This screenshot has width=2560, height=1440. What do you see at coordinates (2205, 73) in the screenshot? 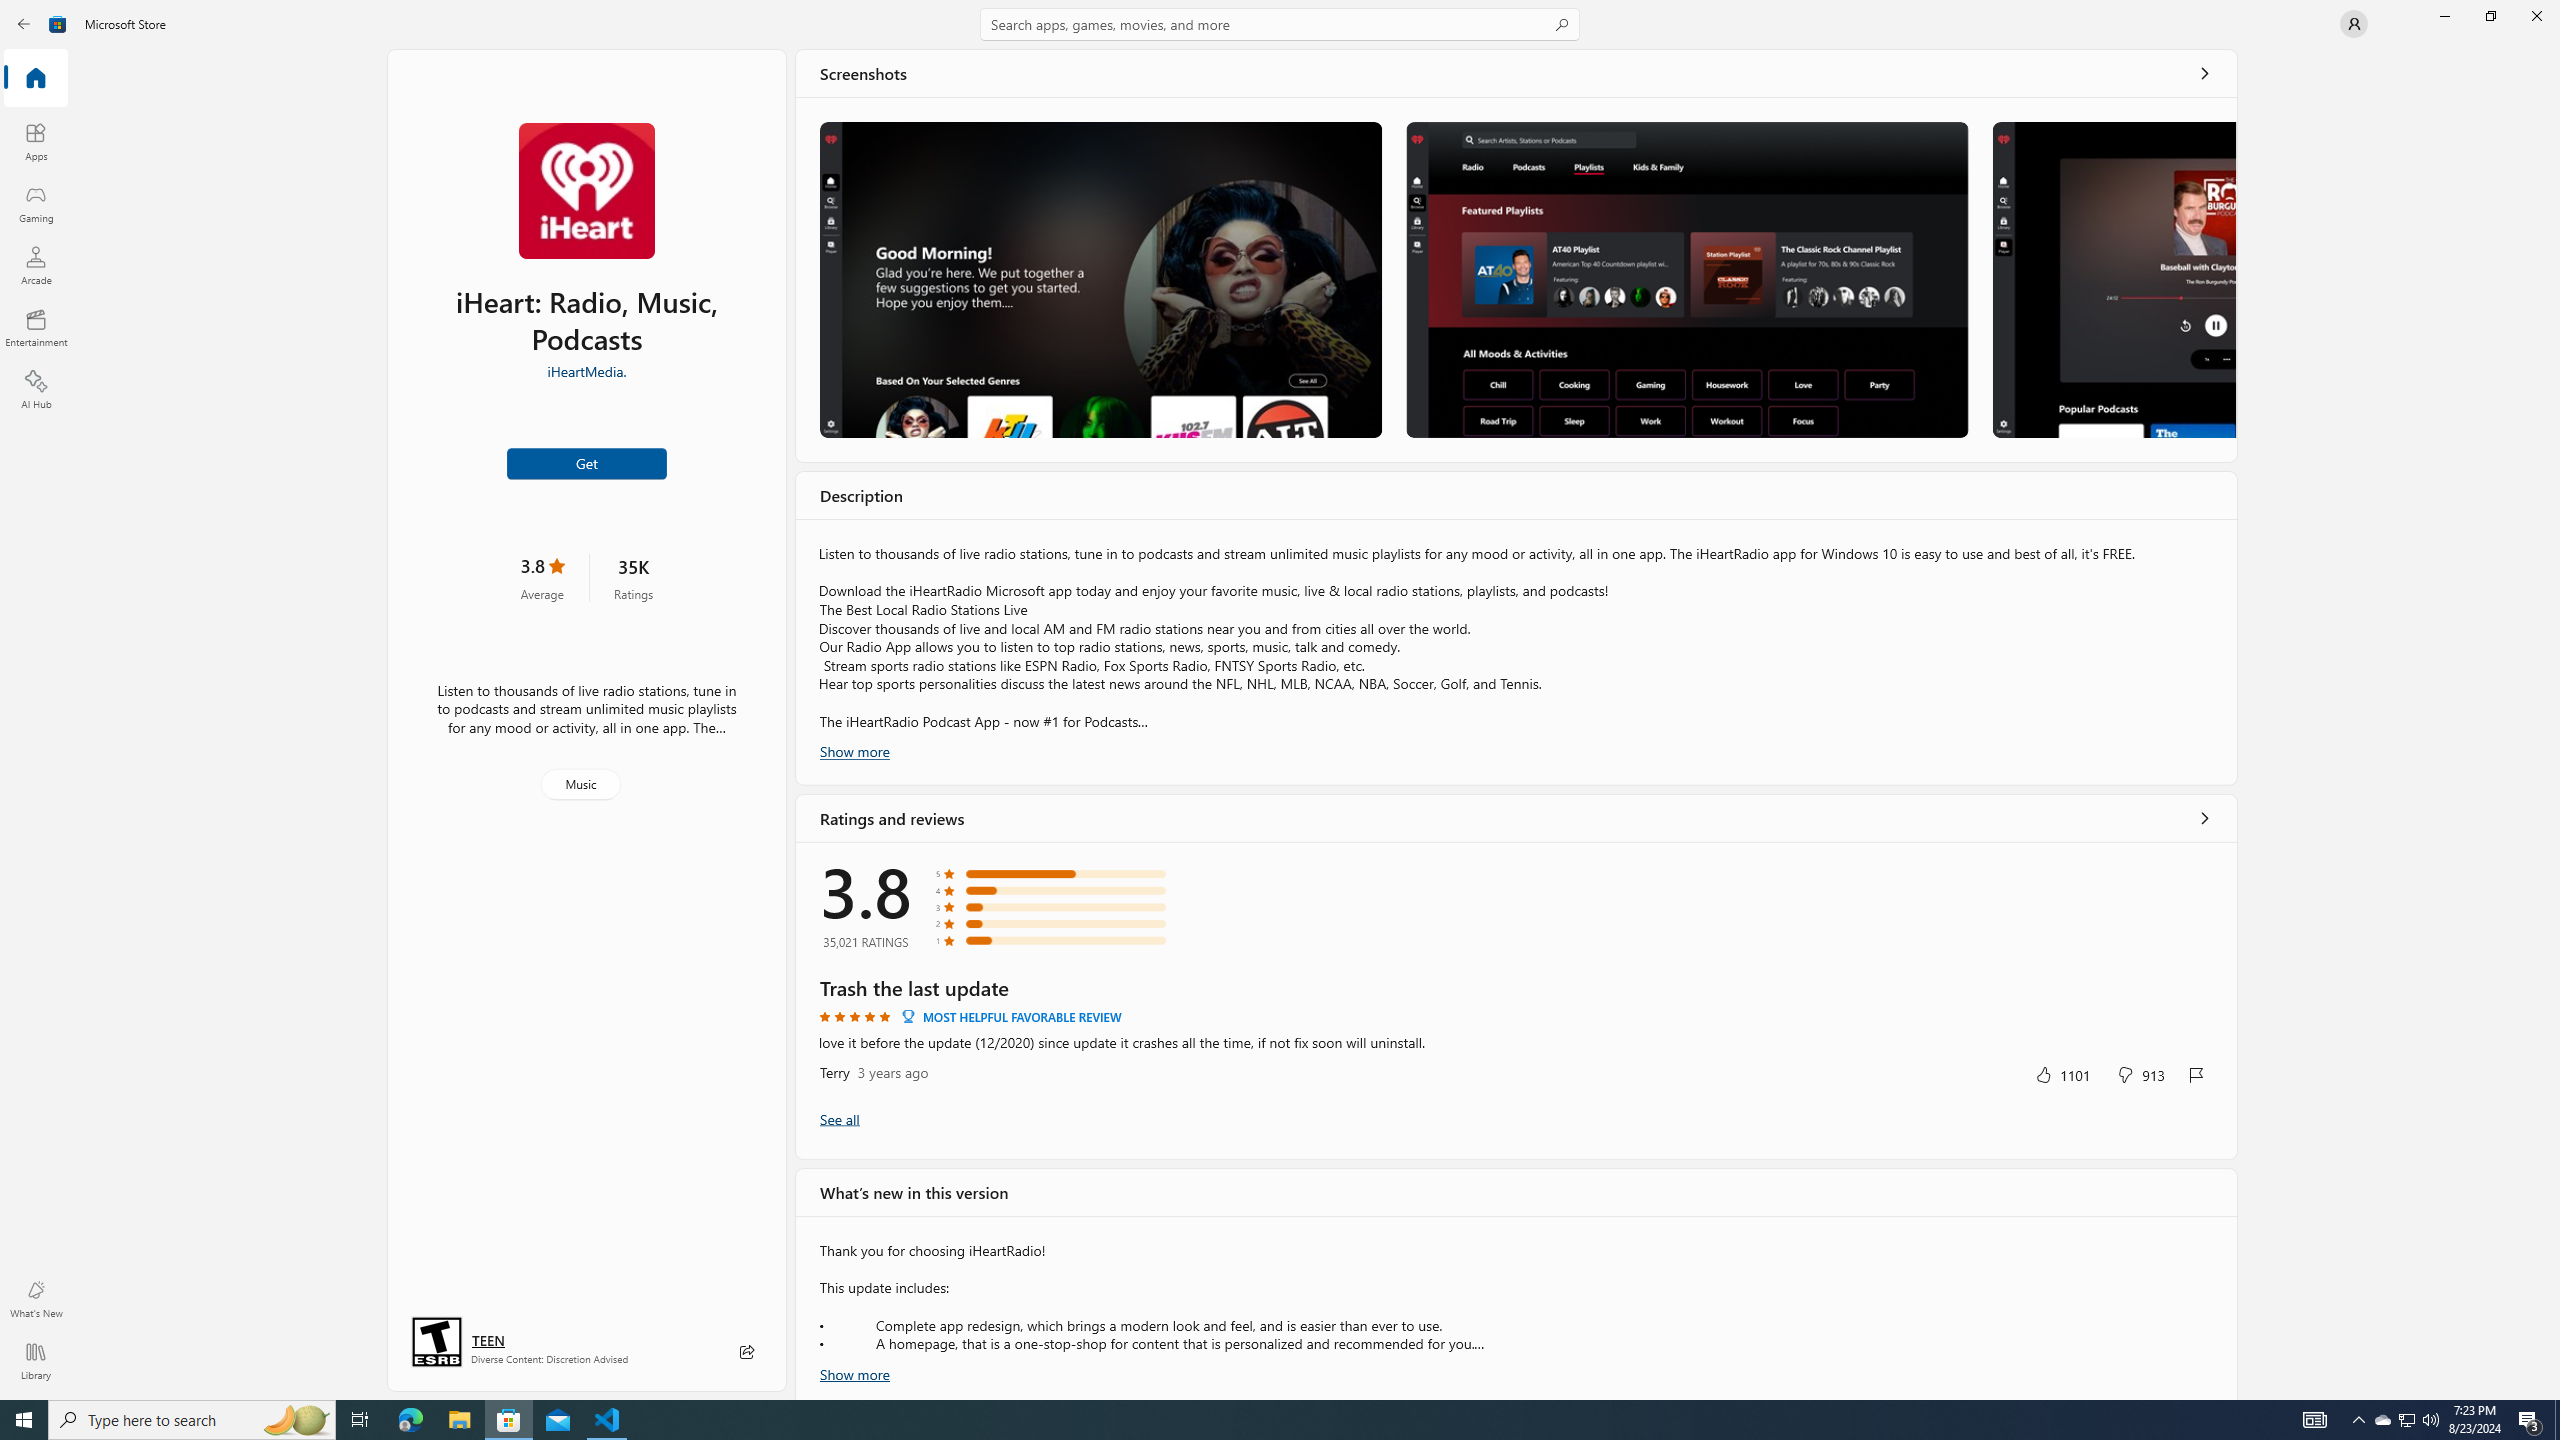
I see `See all` at bounding box center [2205, 73].